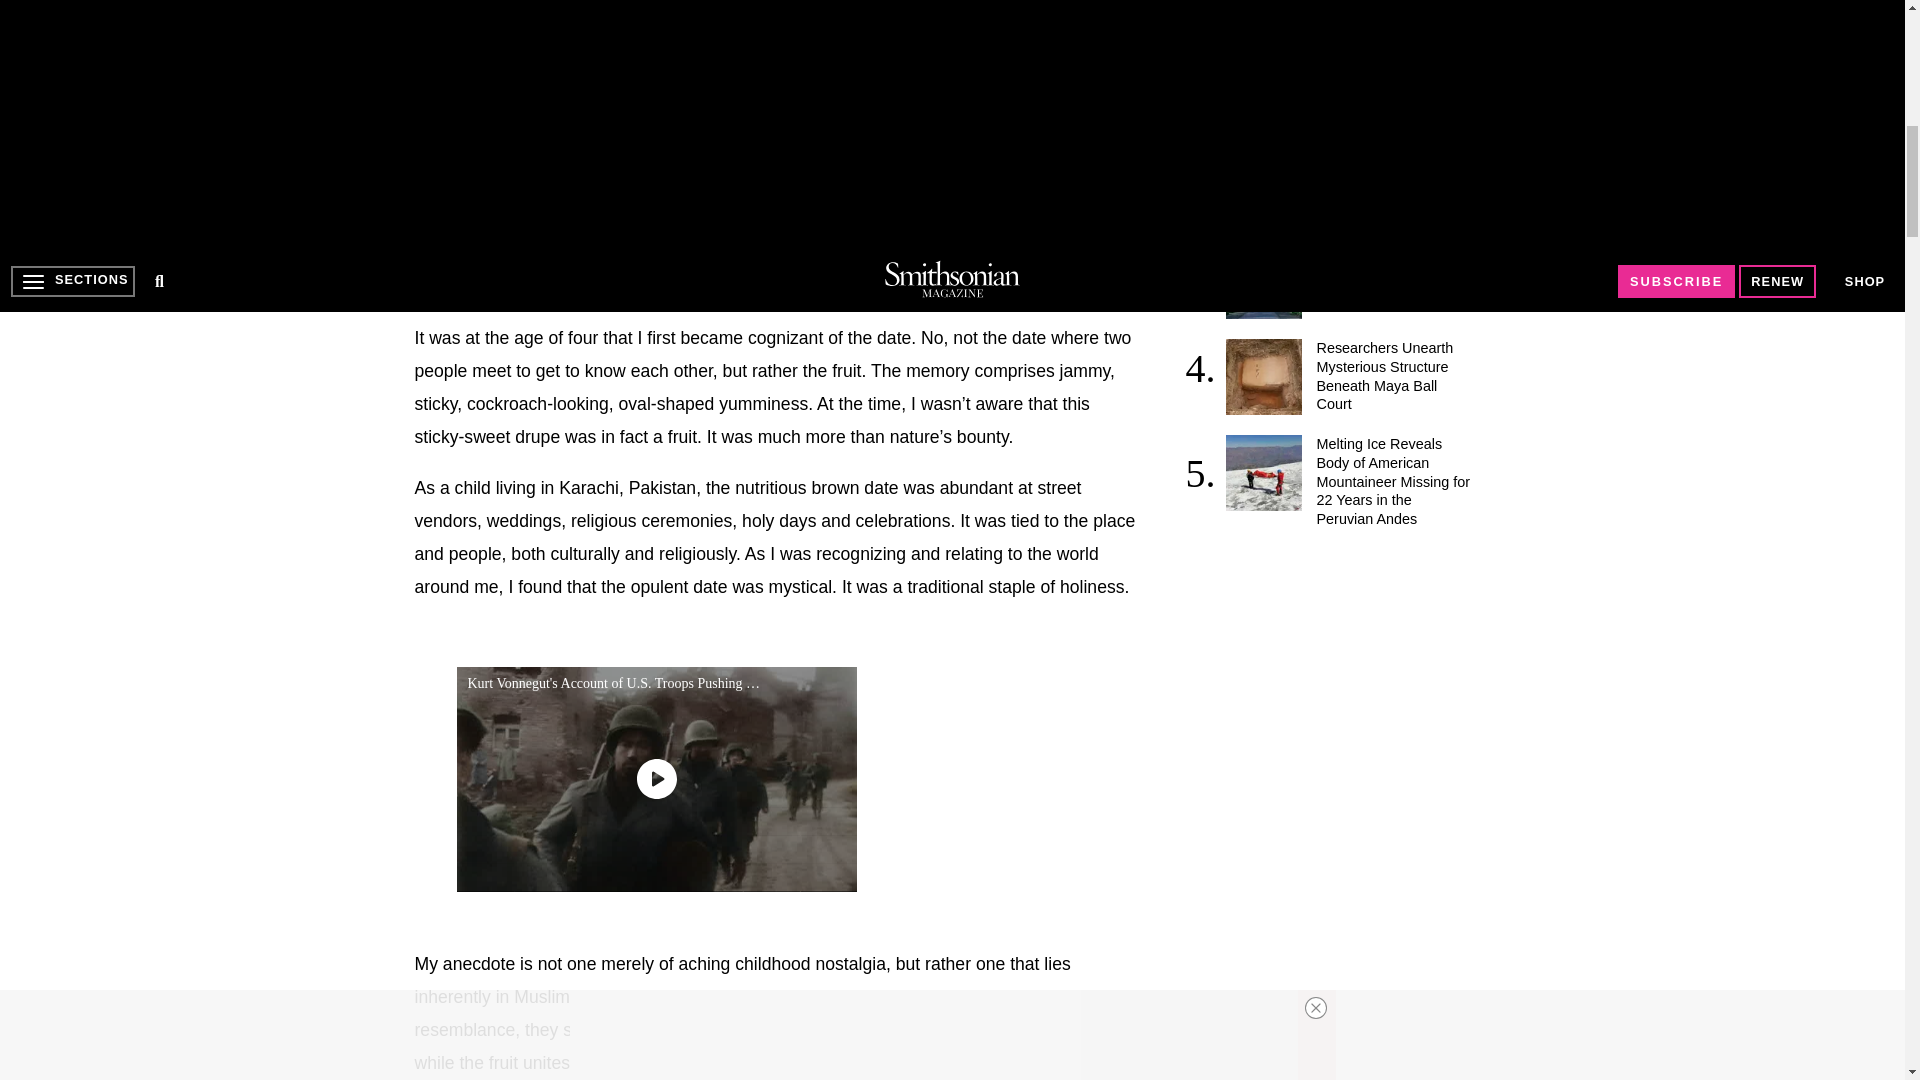  What do you see at coordinates (634, 278) in the screenshot?
I see `Pocket` at bounding box center [634, 278].